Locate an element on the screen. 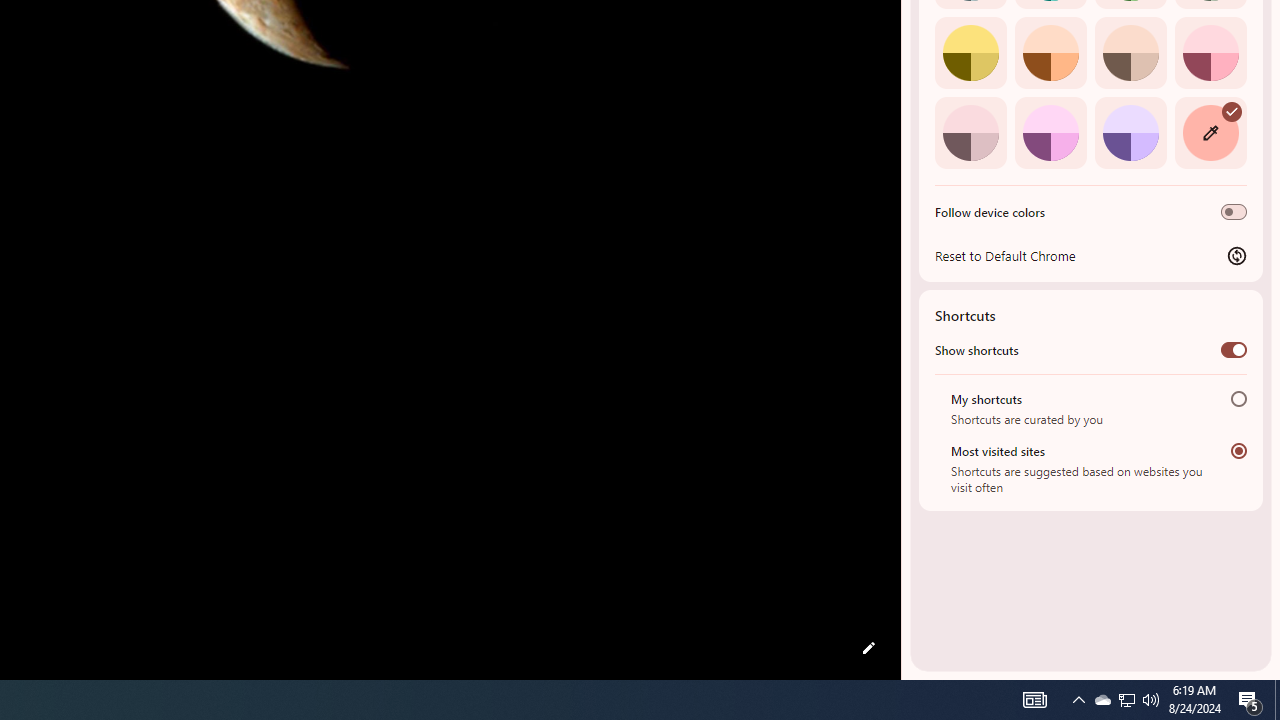 This screenshot has width=1280, height=720. Most visited sites is located at coordinates (1238, 450).